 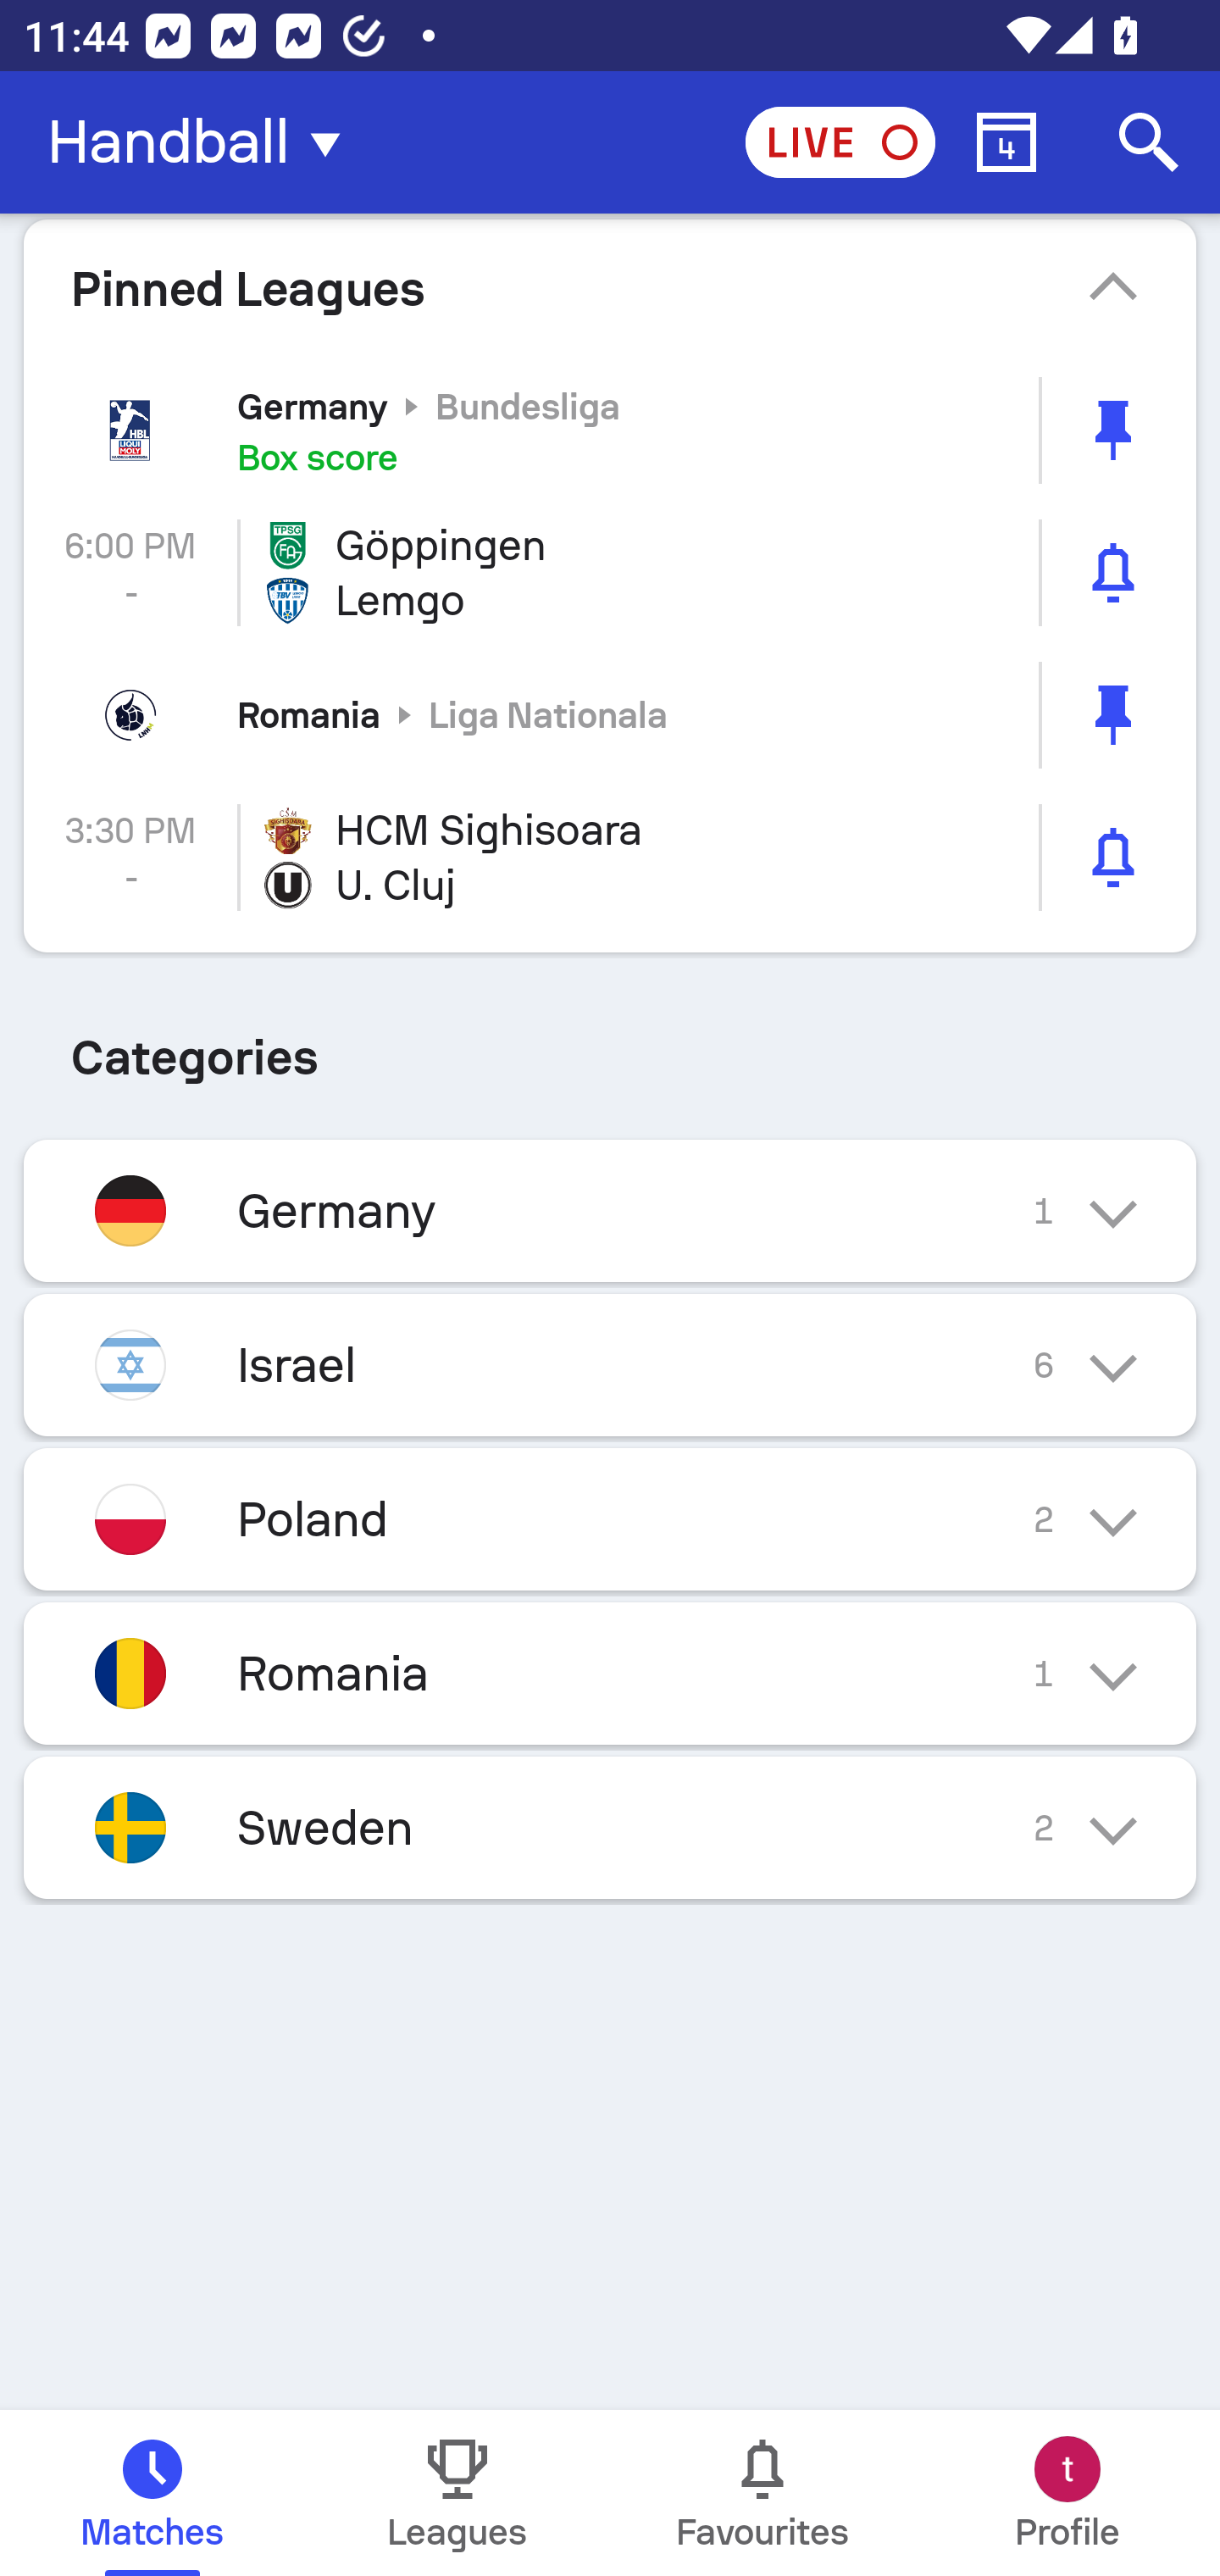 I want to click on Search, so click(x=1149, y=142).